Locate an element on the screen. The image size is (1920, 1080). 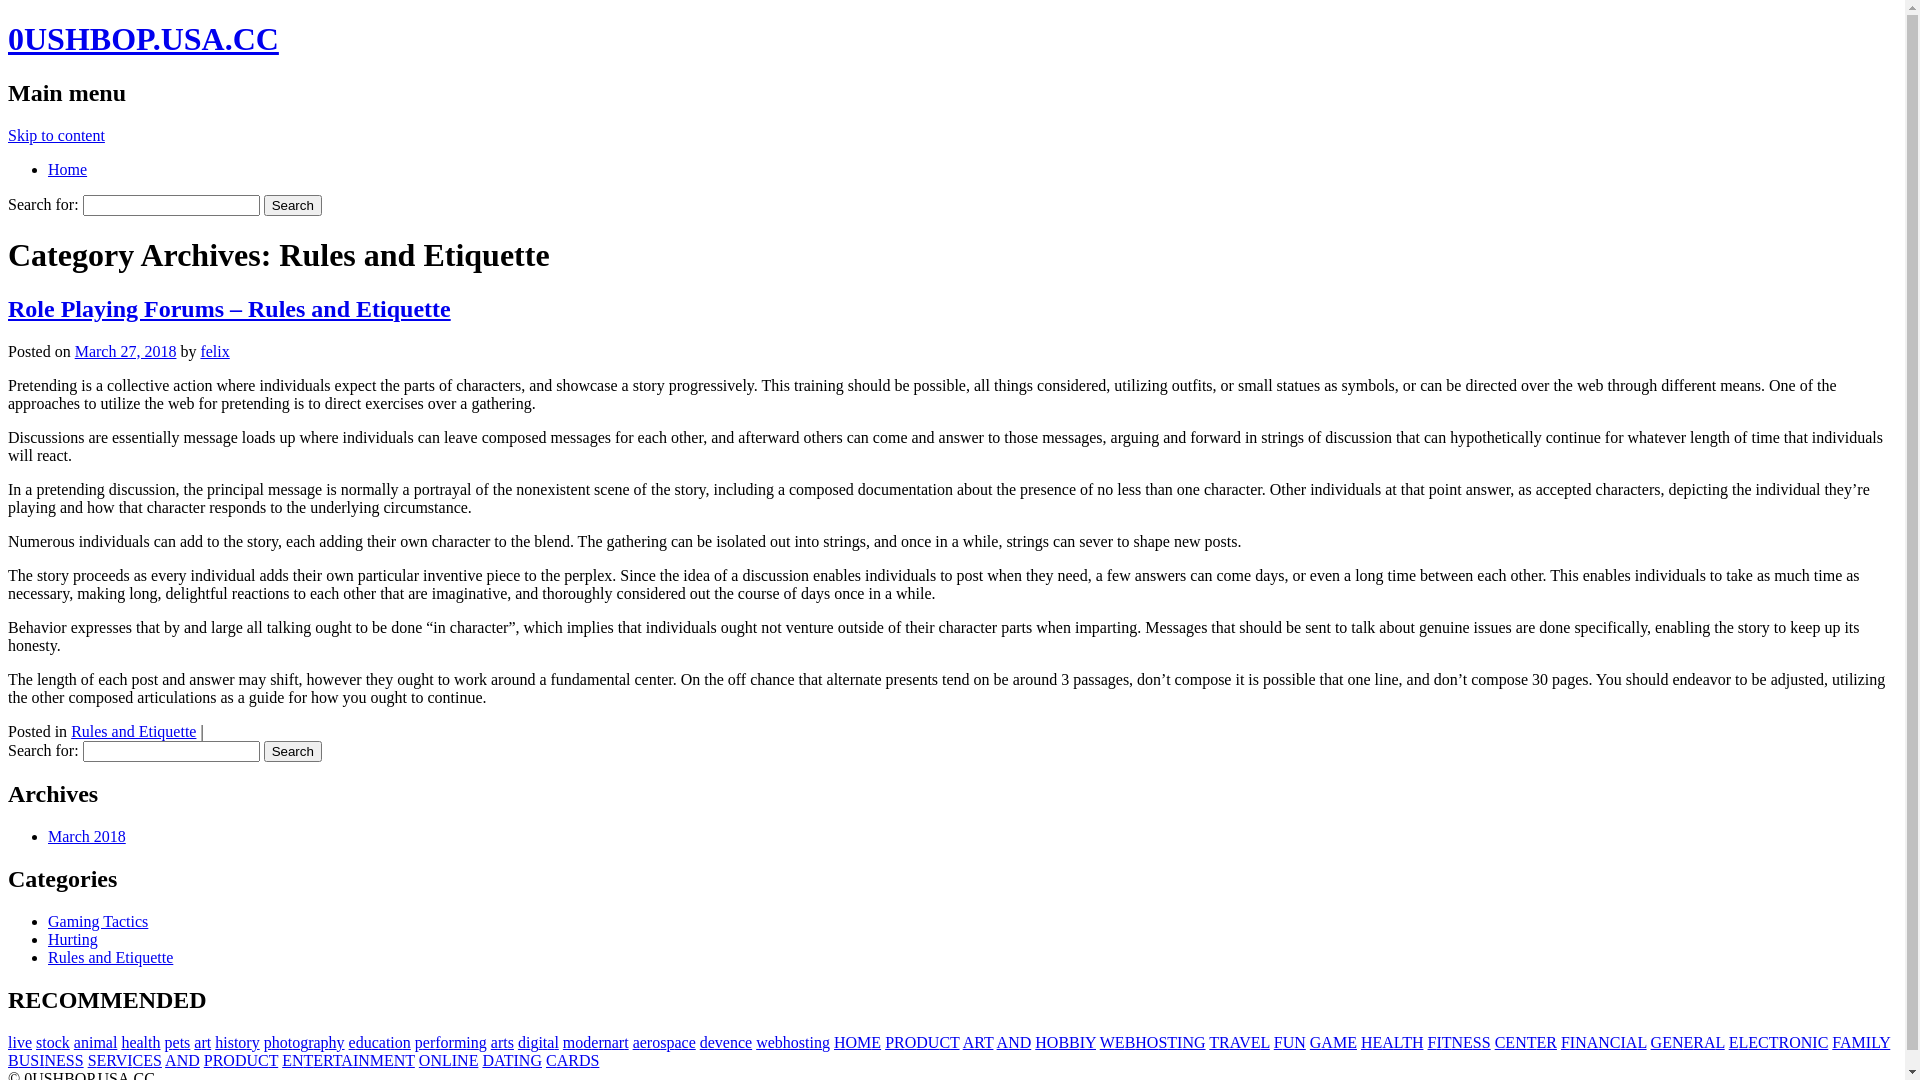
a is located at coordinates (636, 1042).